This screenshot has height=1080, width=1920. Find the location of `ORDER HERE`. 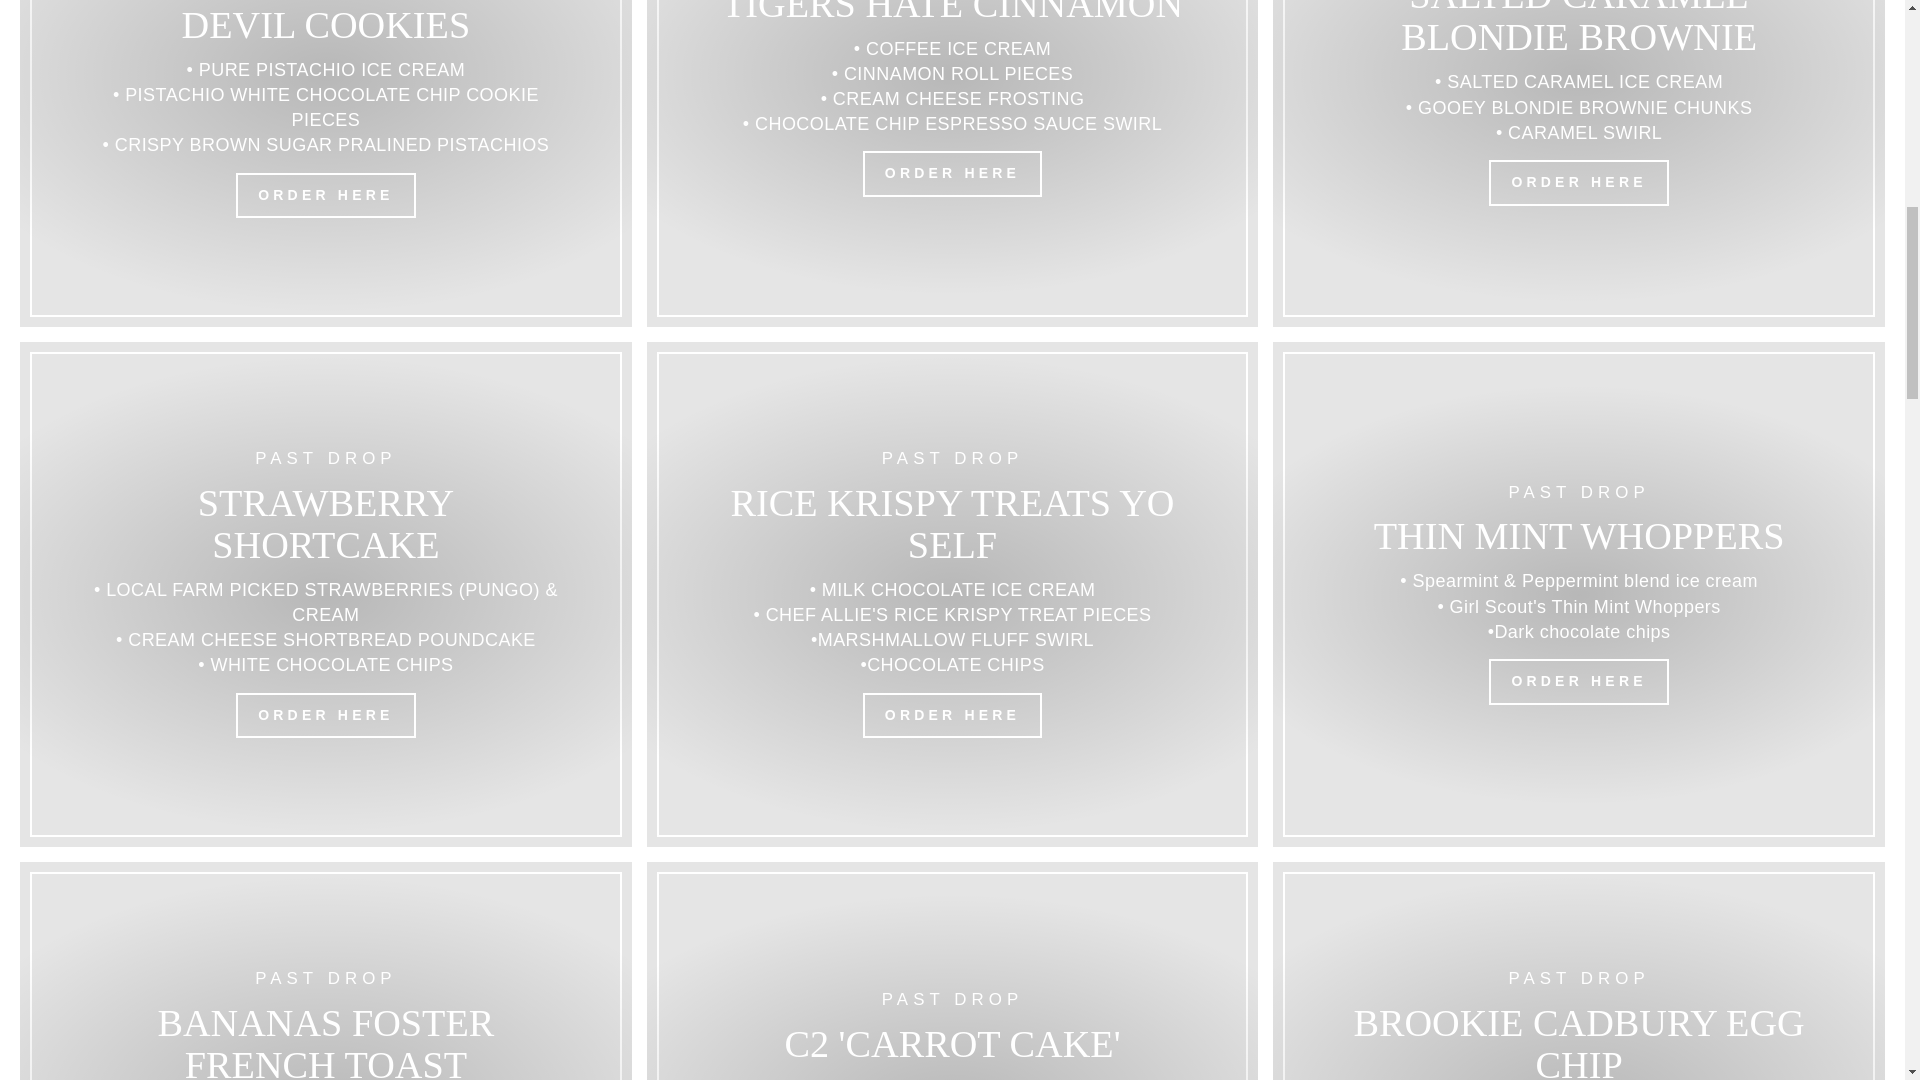

ORDER HERE is located at coordinates (1578, 182).